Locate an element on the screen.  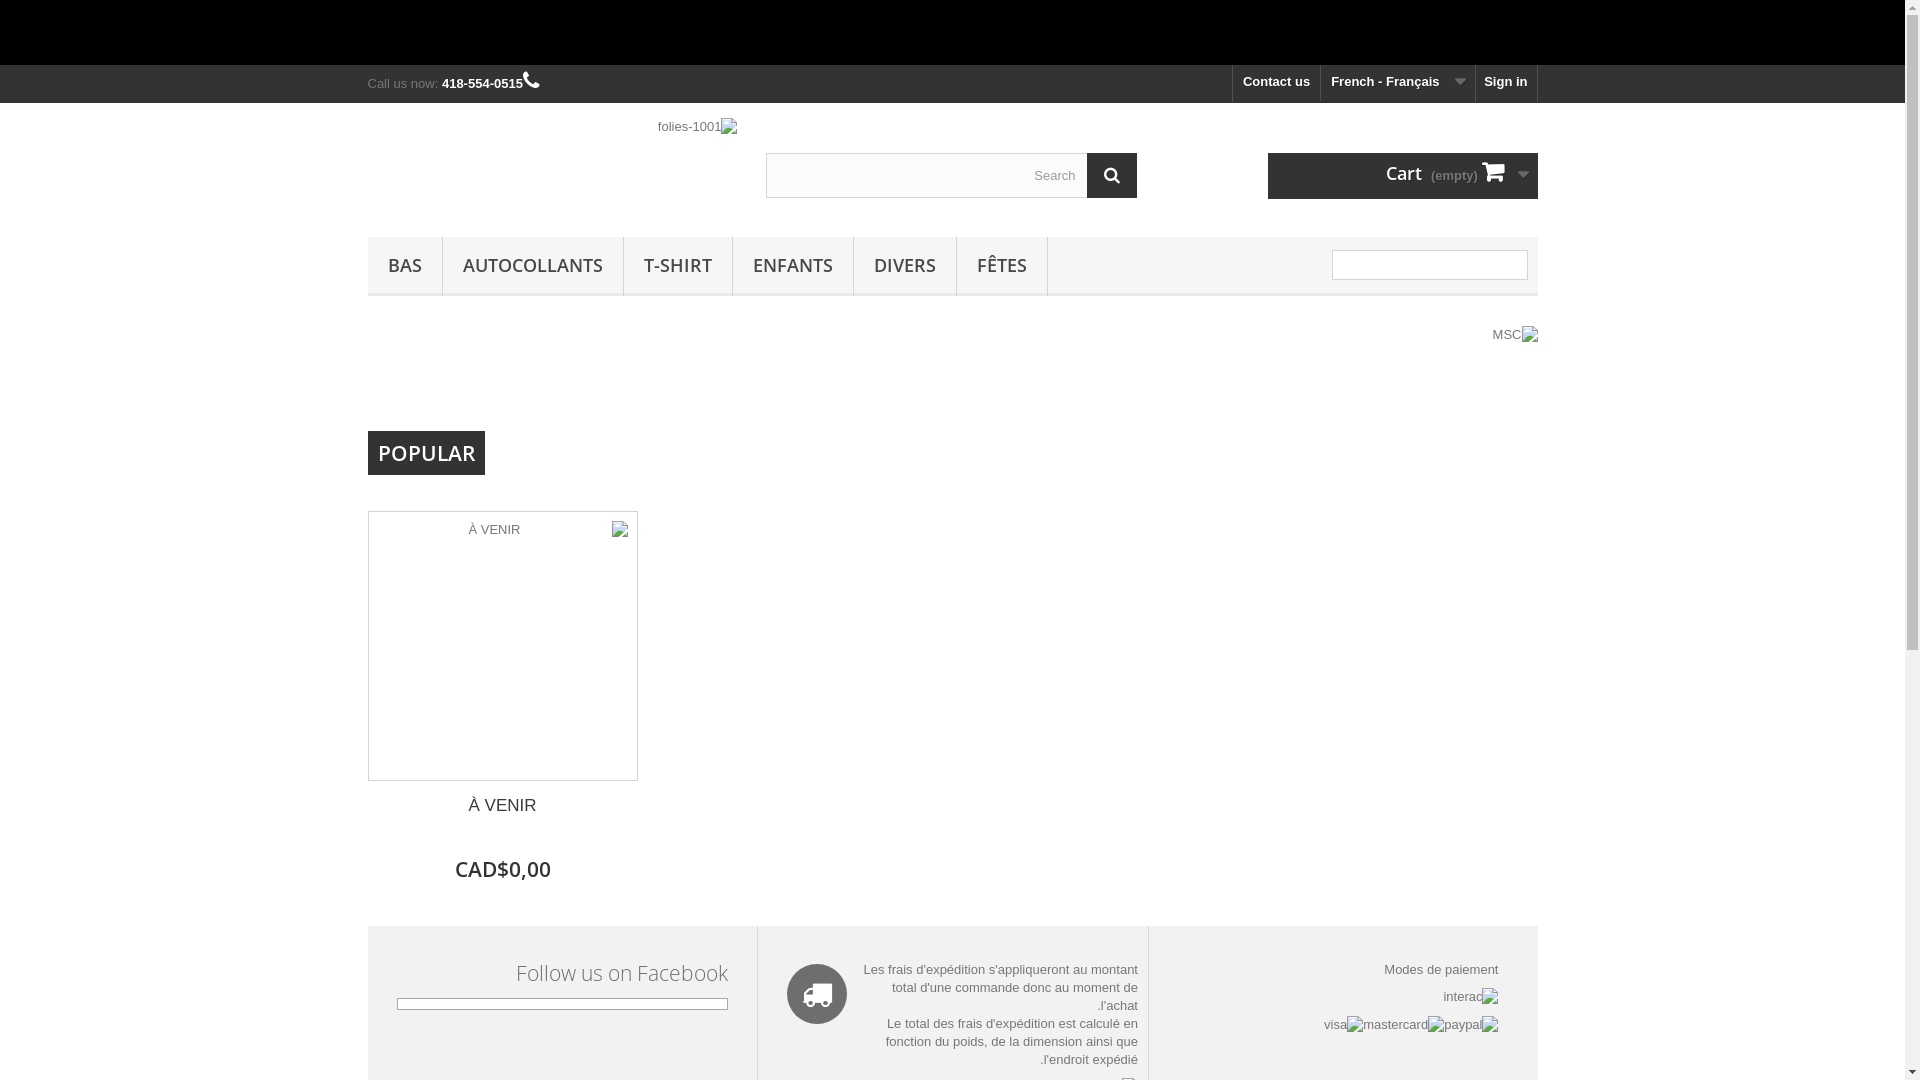
Cart (empty) is located at coordinates (1403, 176).